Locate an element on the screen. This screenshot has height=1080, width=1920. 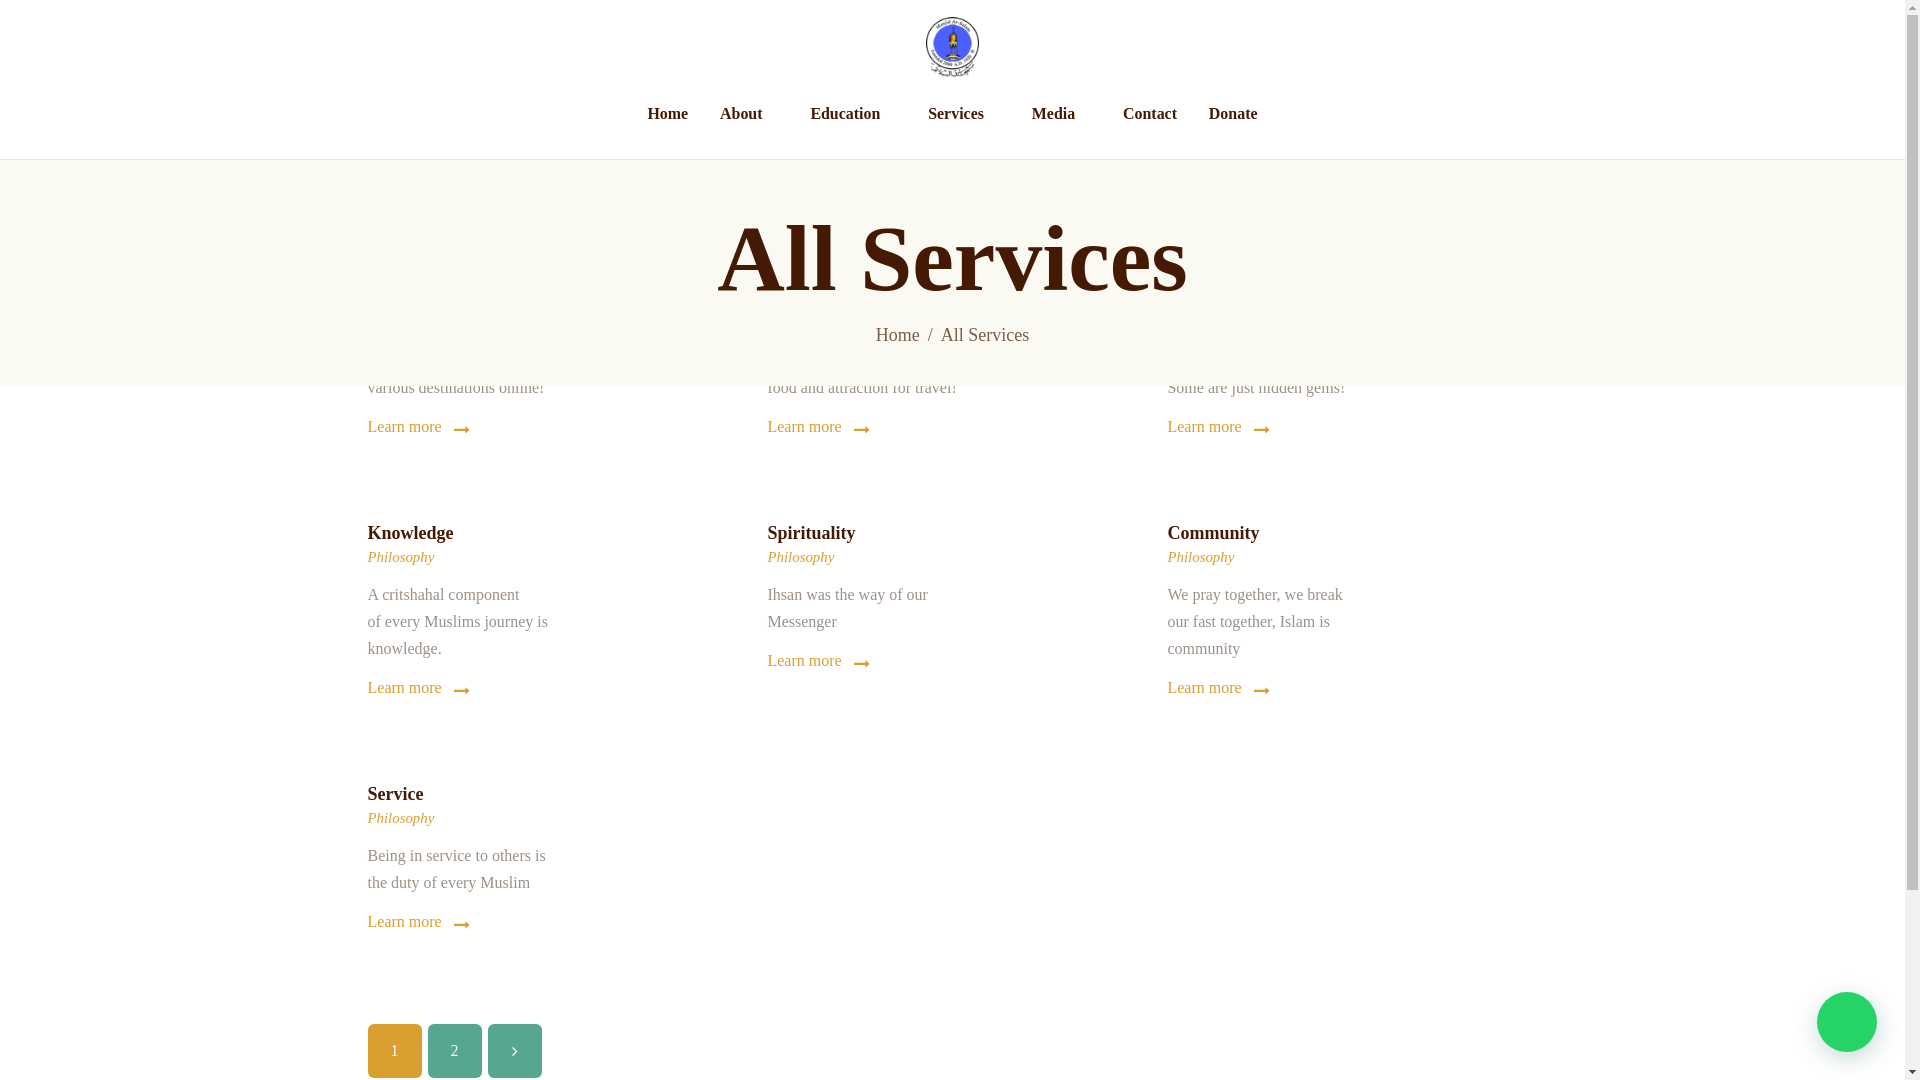
Education is located at coordinates (853, 114).